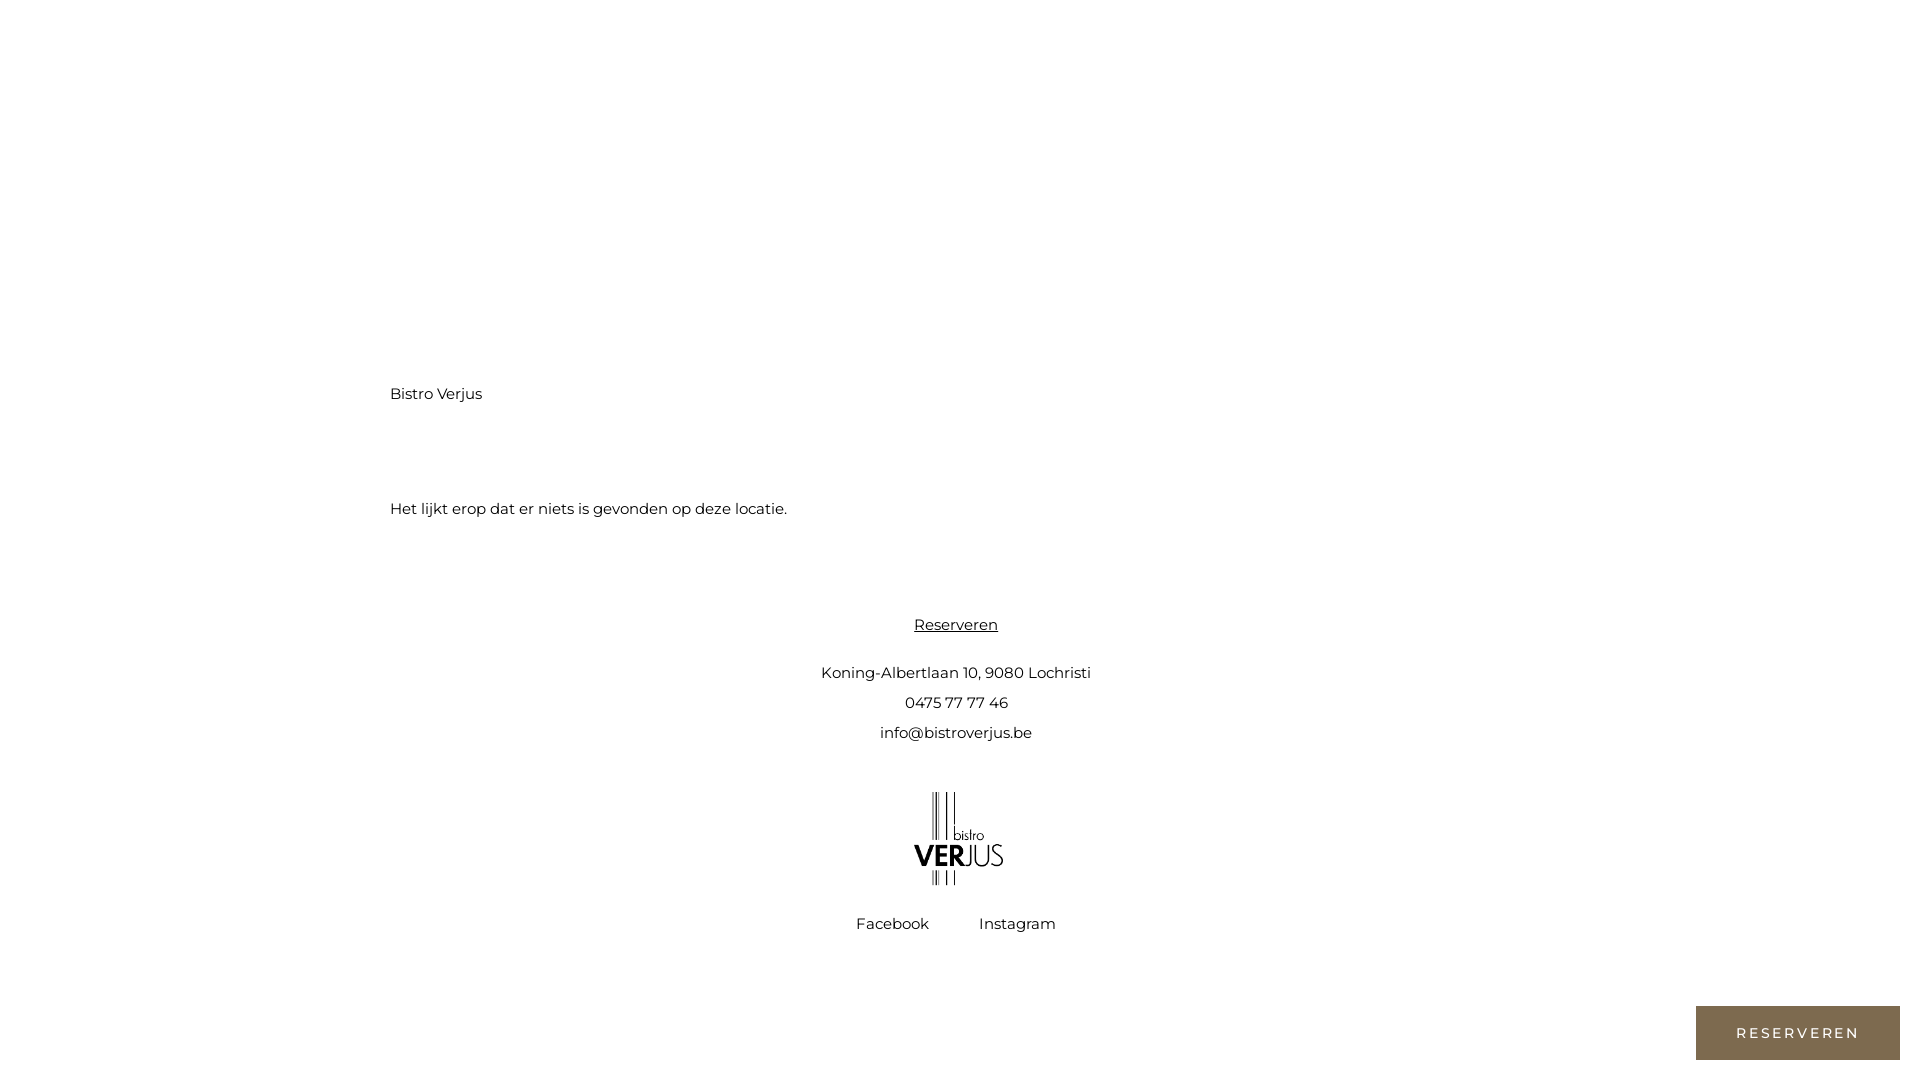  Describe the element at coordinates (956, 624) in the screenshot. I see `Reserveren` at that location.